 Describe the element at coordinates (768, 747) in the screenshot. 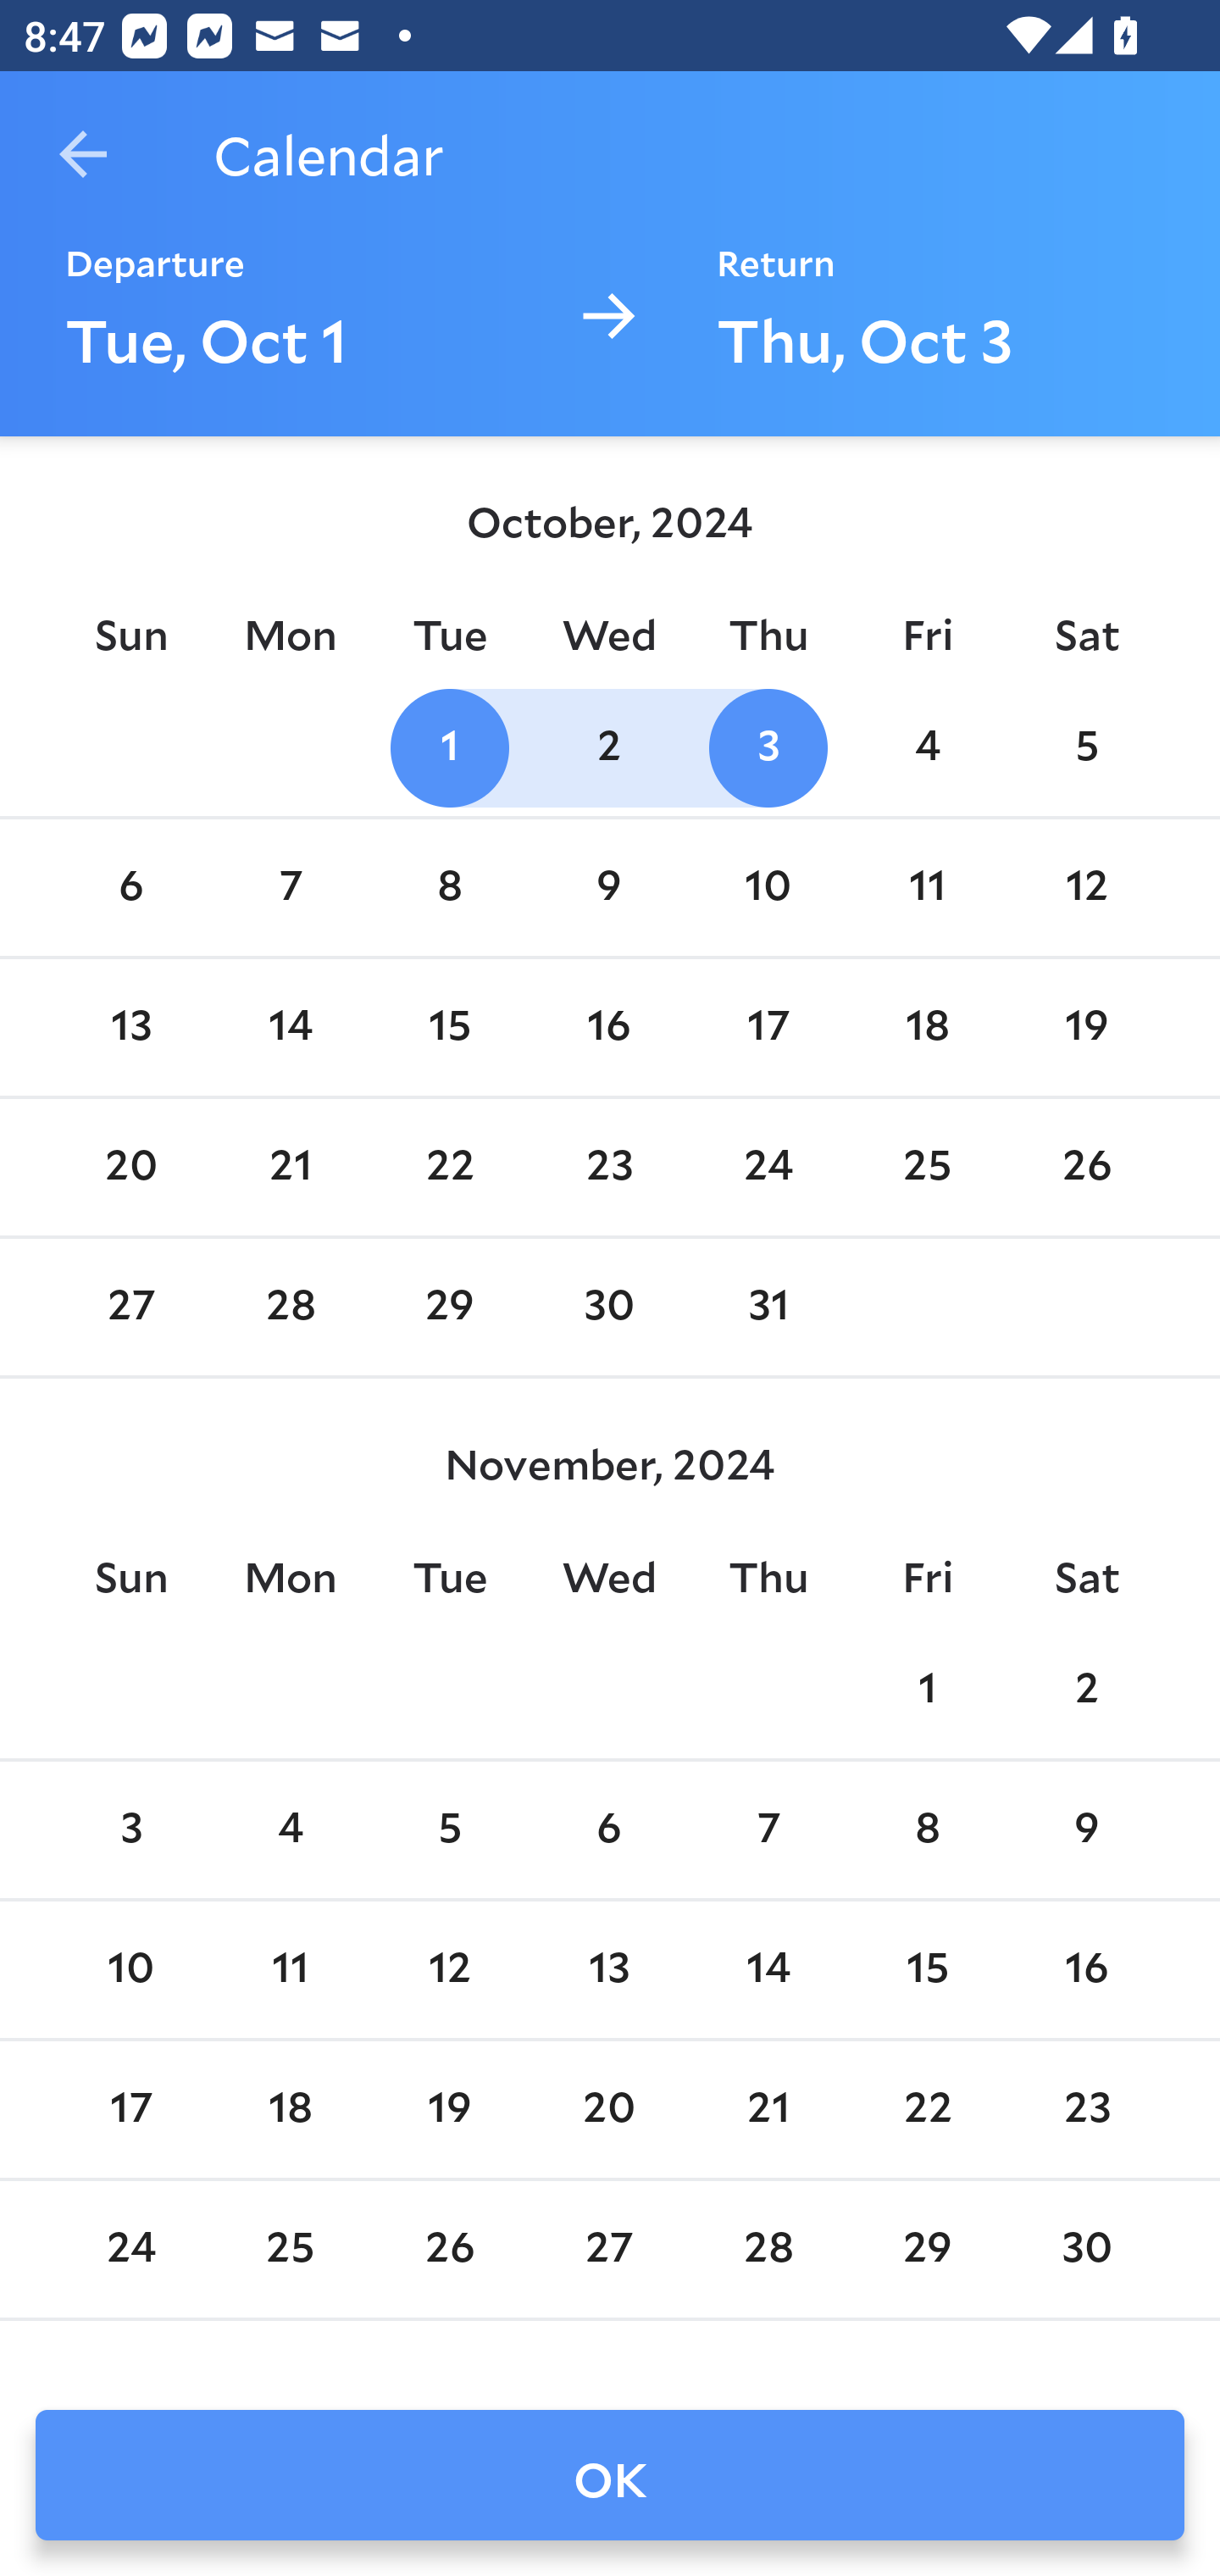

I see `3` at that location.